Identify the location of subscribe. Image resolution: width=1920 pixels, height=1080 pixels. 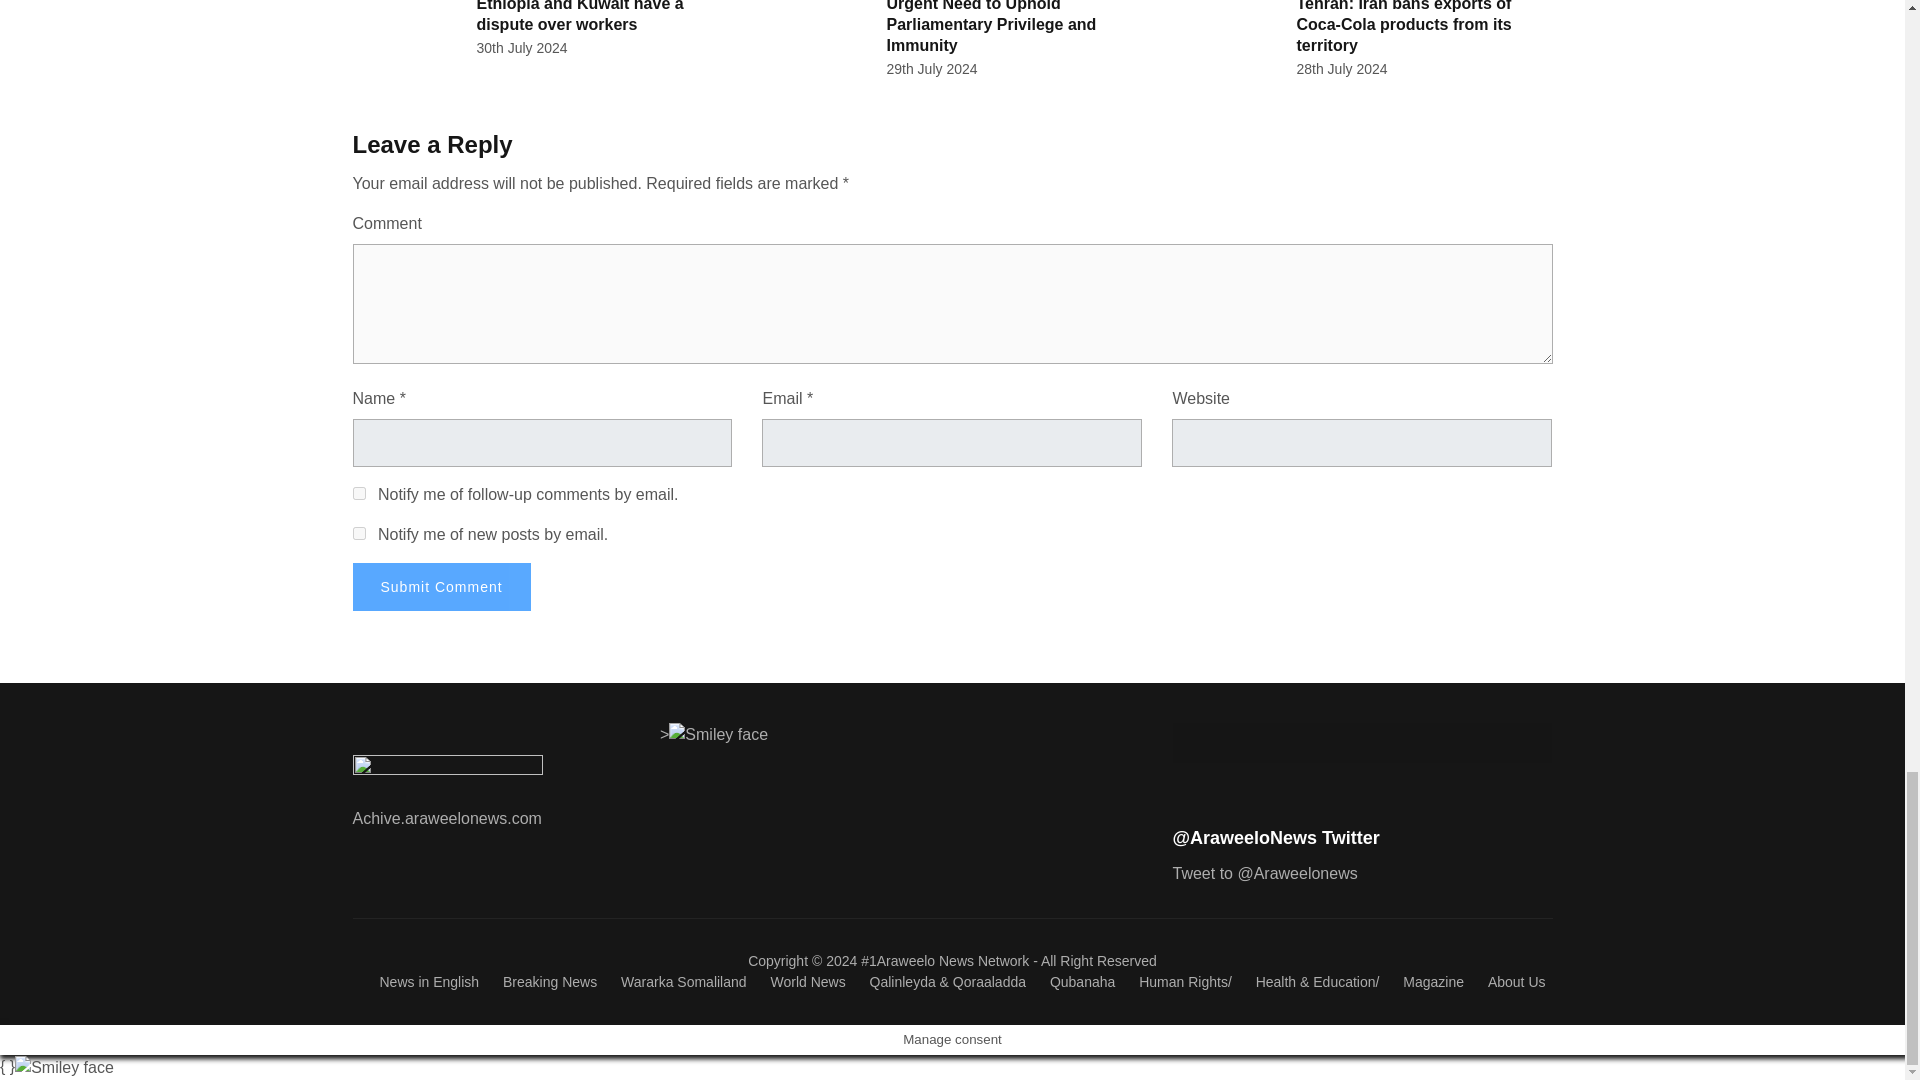
(358, 494).